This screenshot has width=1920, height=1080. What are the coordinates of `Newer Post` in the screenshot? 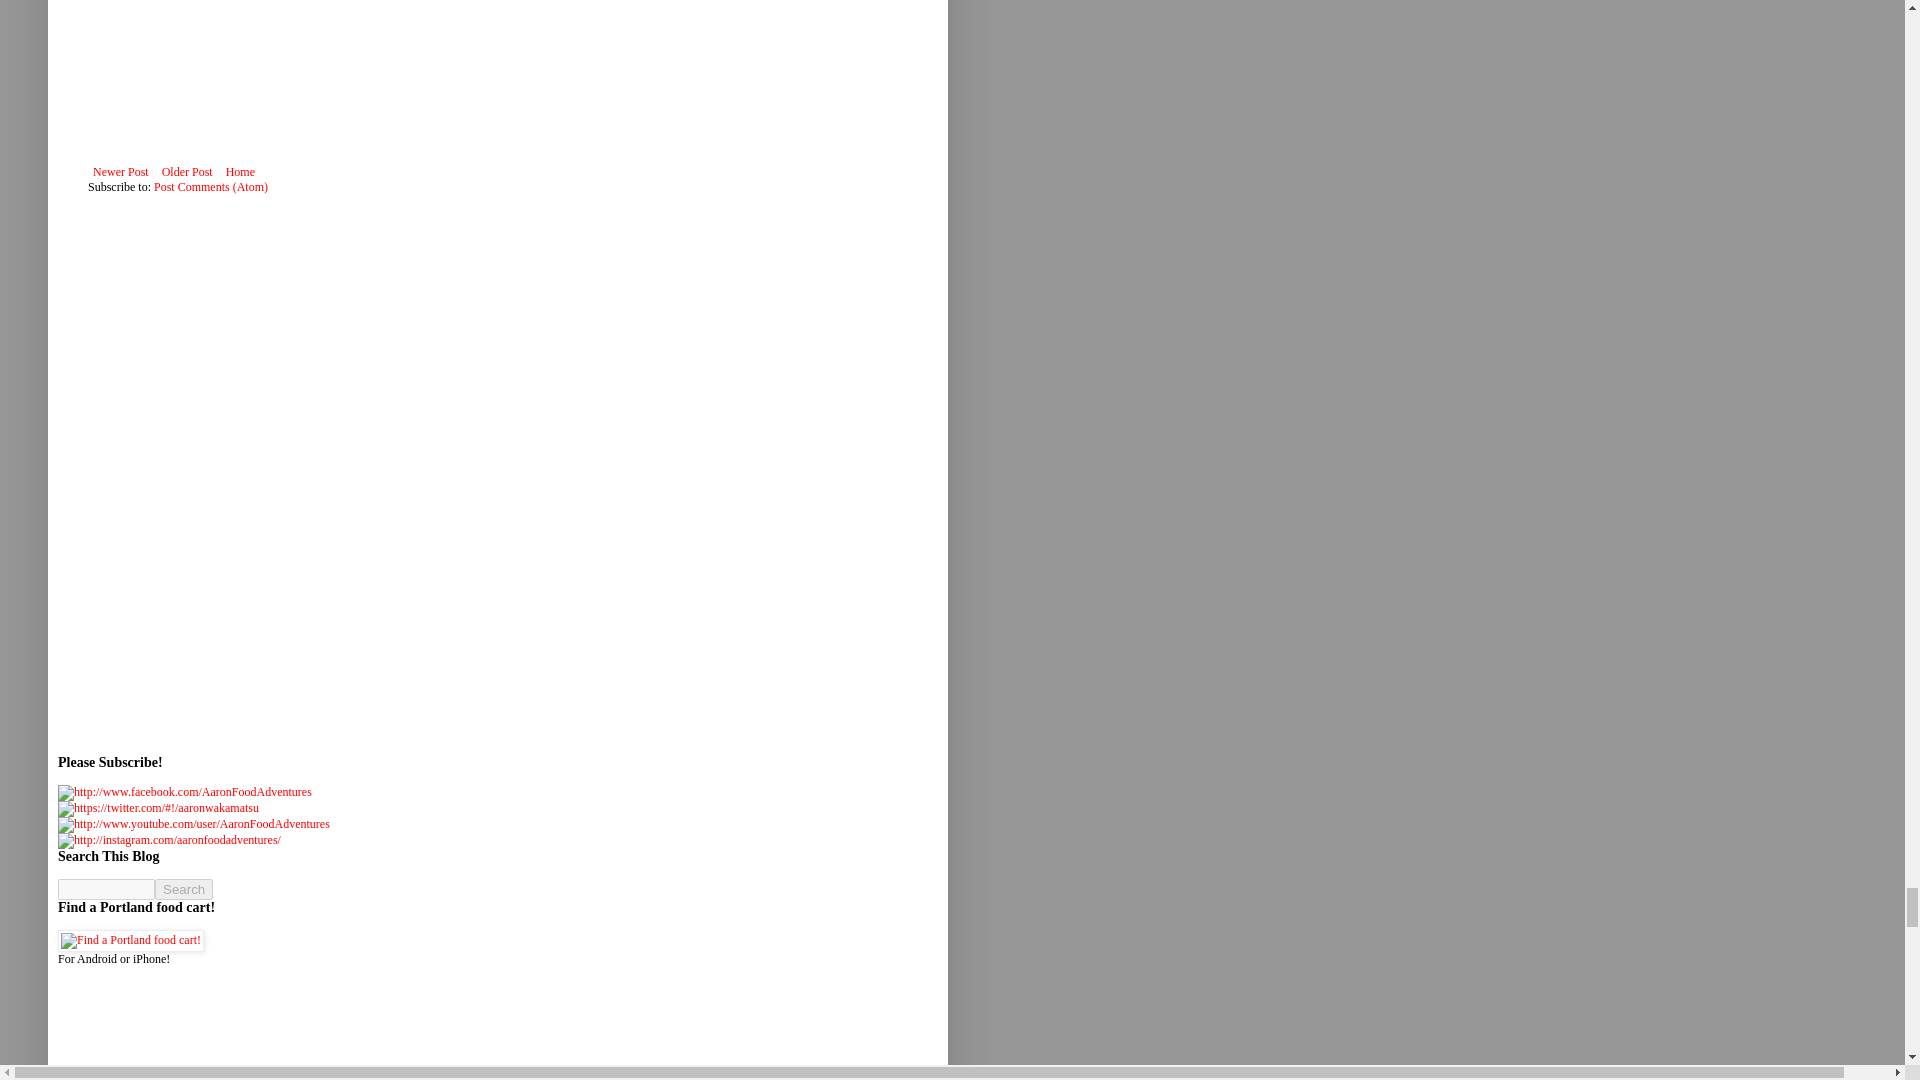 It's located at (120, 171).